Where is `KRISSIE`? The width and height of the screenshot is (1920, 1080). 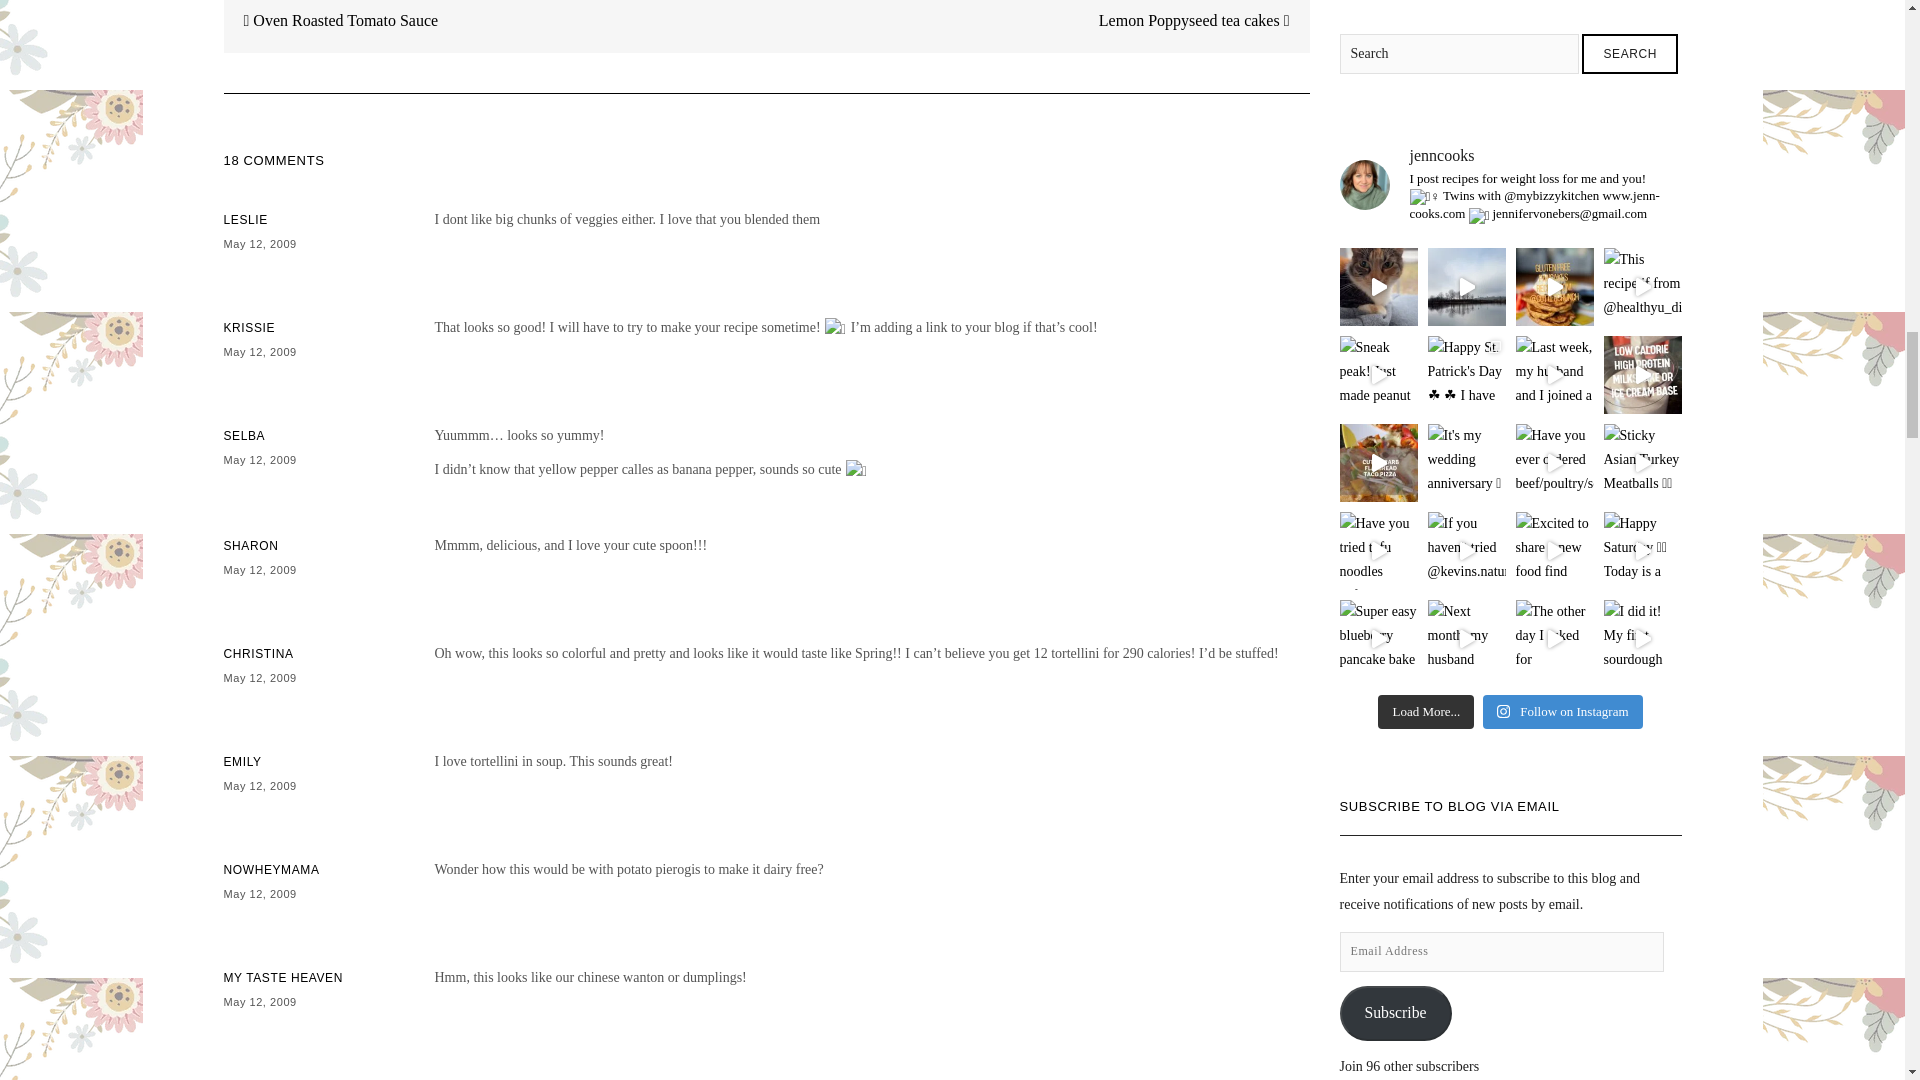 KRISSIE is located at coordinates (250, 327).